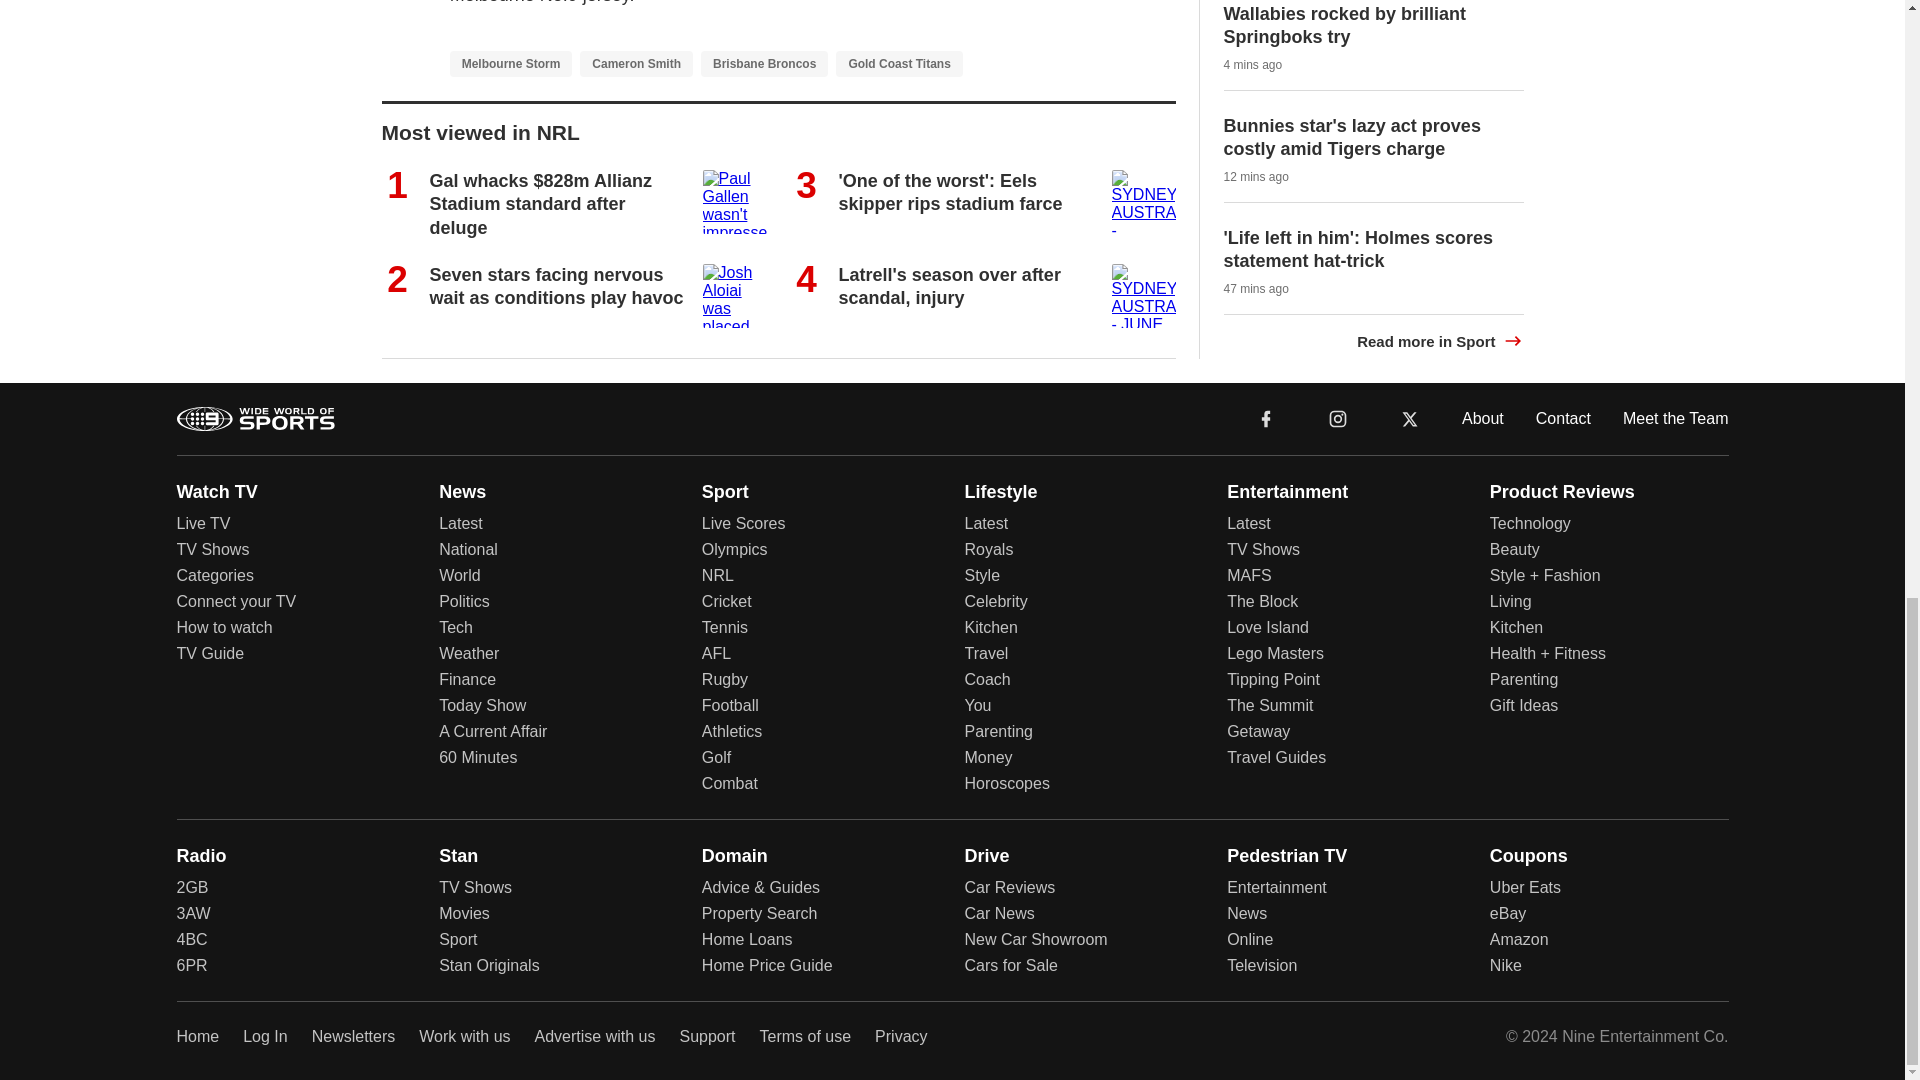  I want to click on Latrell's season over after scandal, injury, so click(948, 286).